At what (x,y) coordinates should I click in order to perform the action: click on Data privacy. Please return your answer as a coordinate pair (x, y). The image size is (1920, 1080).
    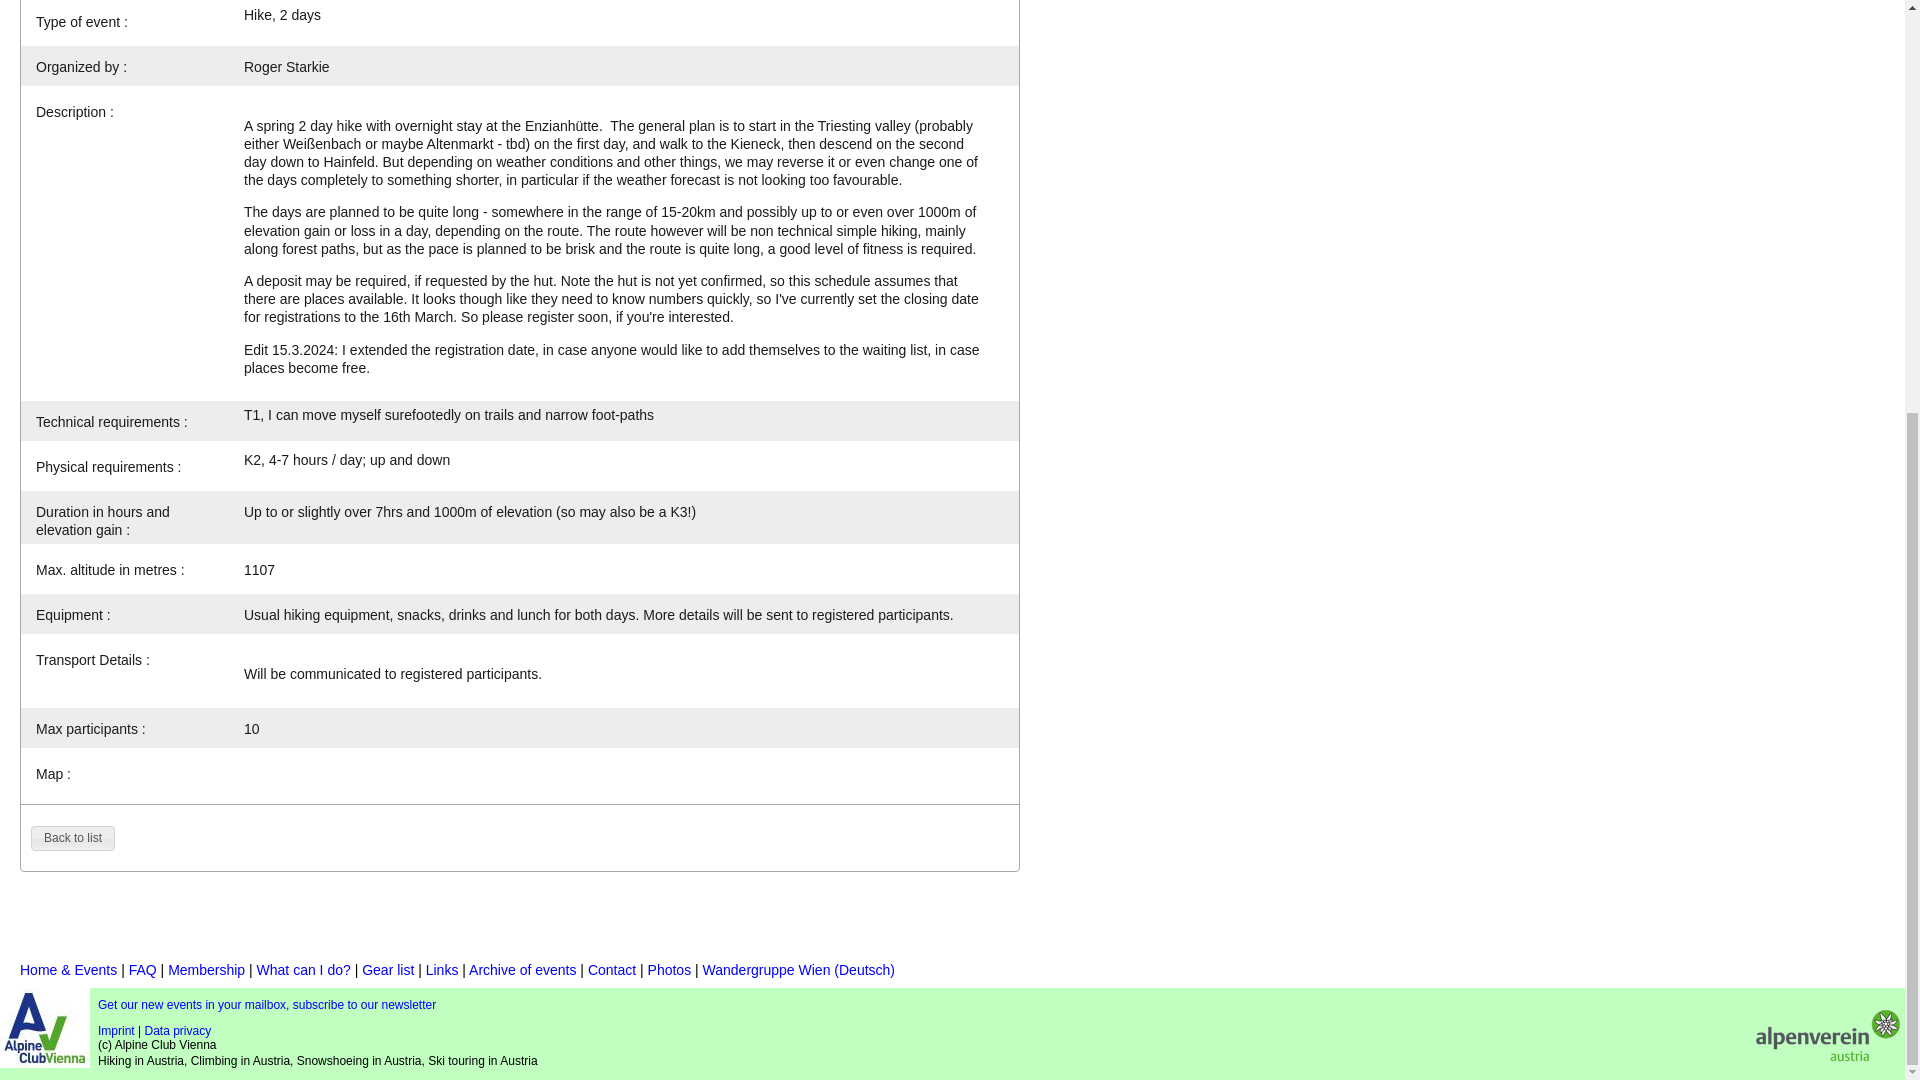
    Looking at the image, I should click on (178, 1030).